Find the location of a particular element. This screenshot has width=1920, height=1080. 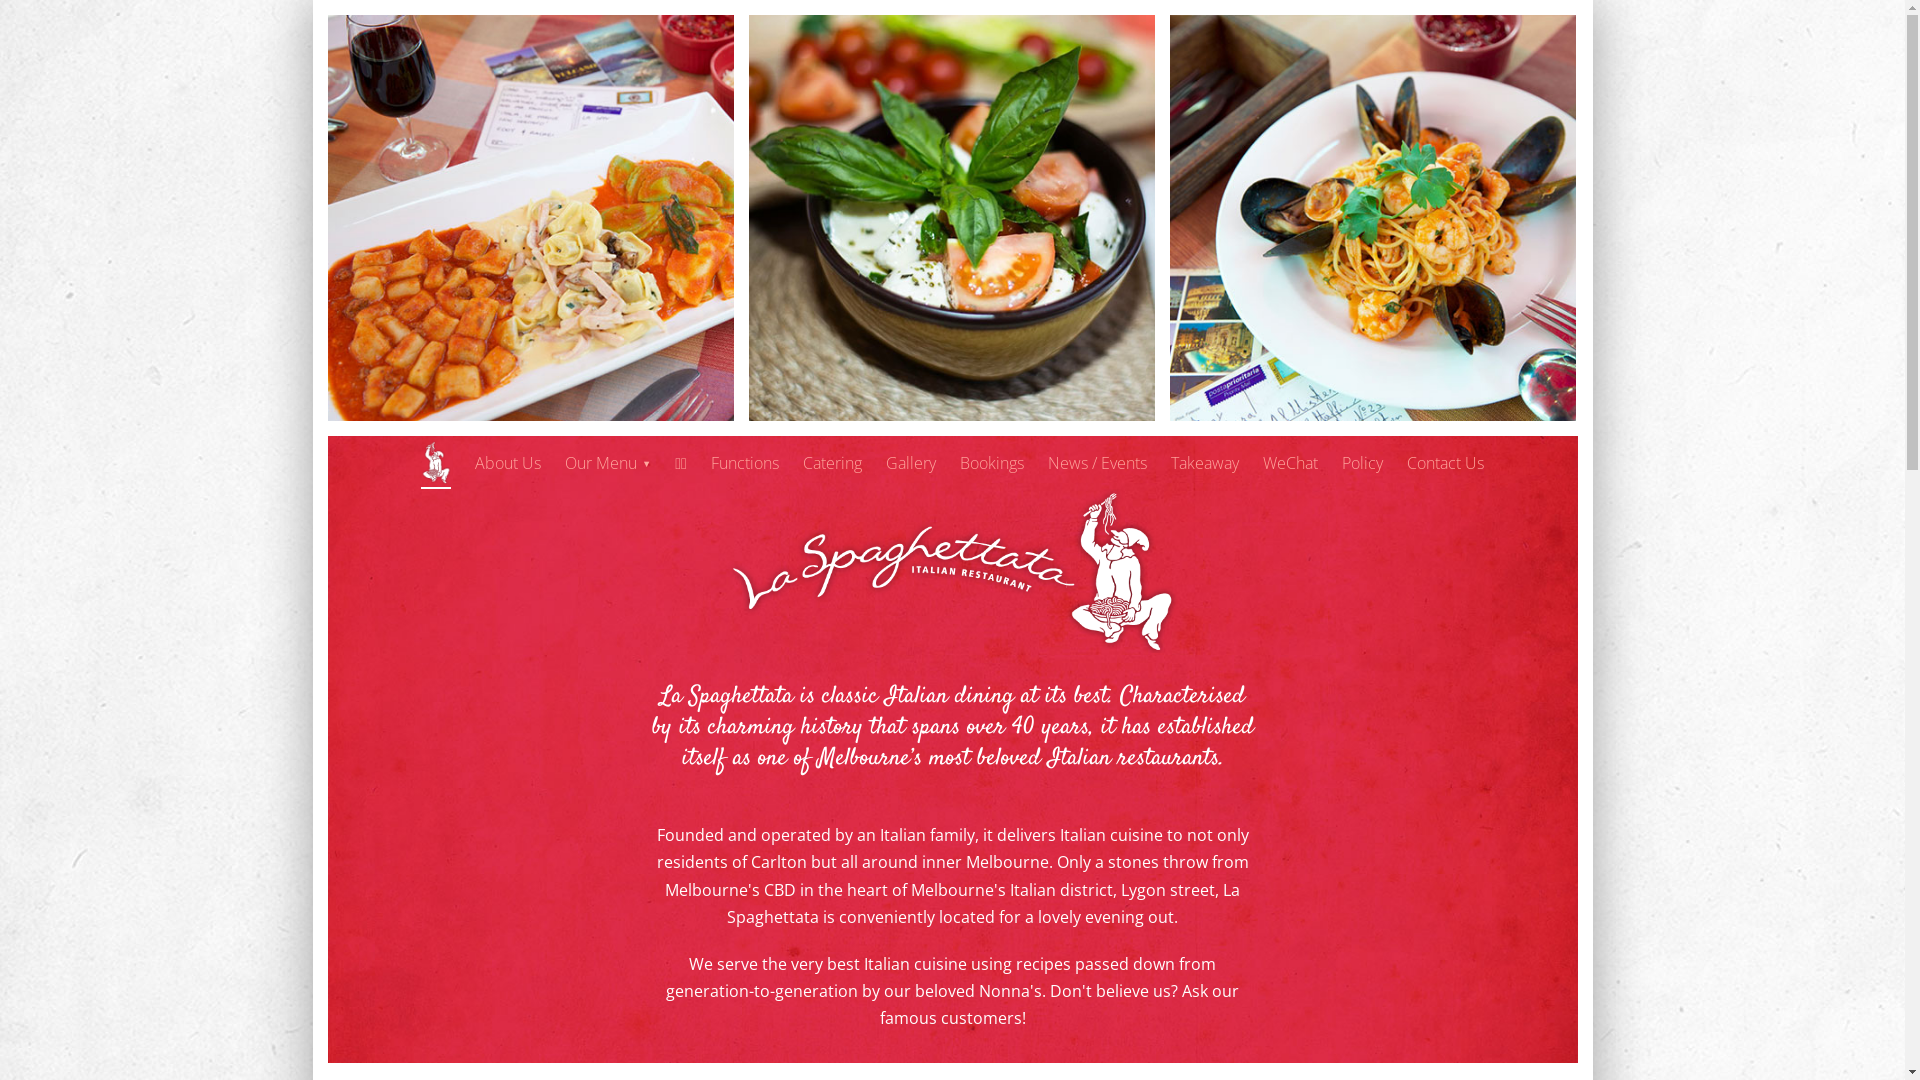

Bookings is located at coordinates (992, 464).